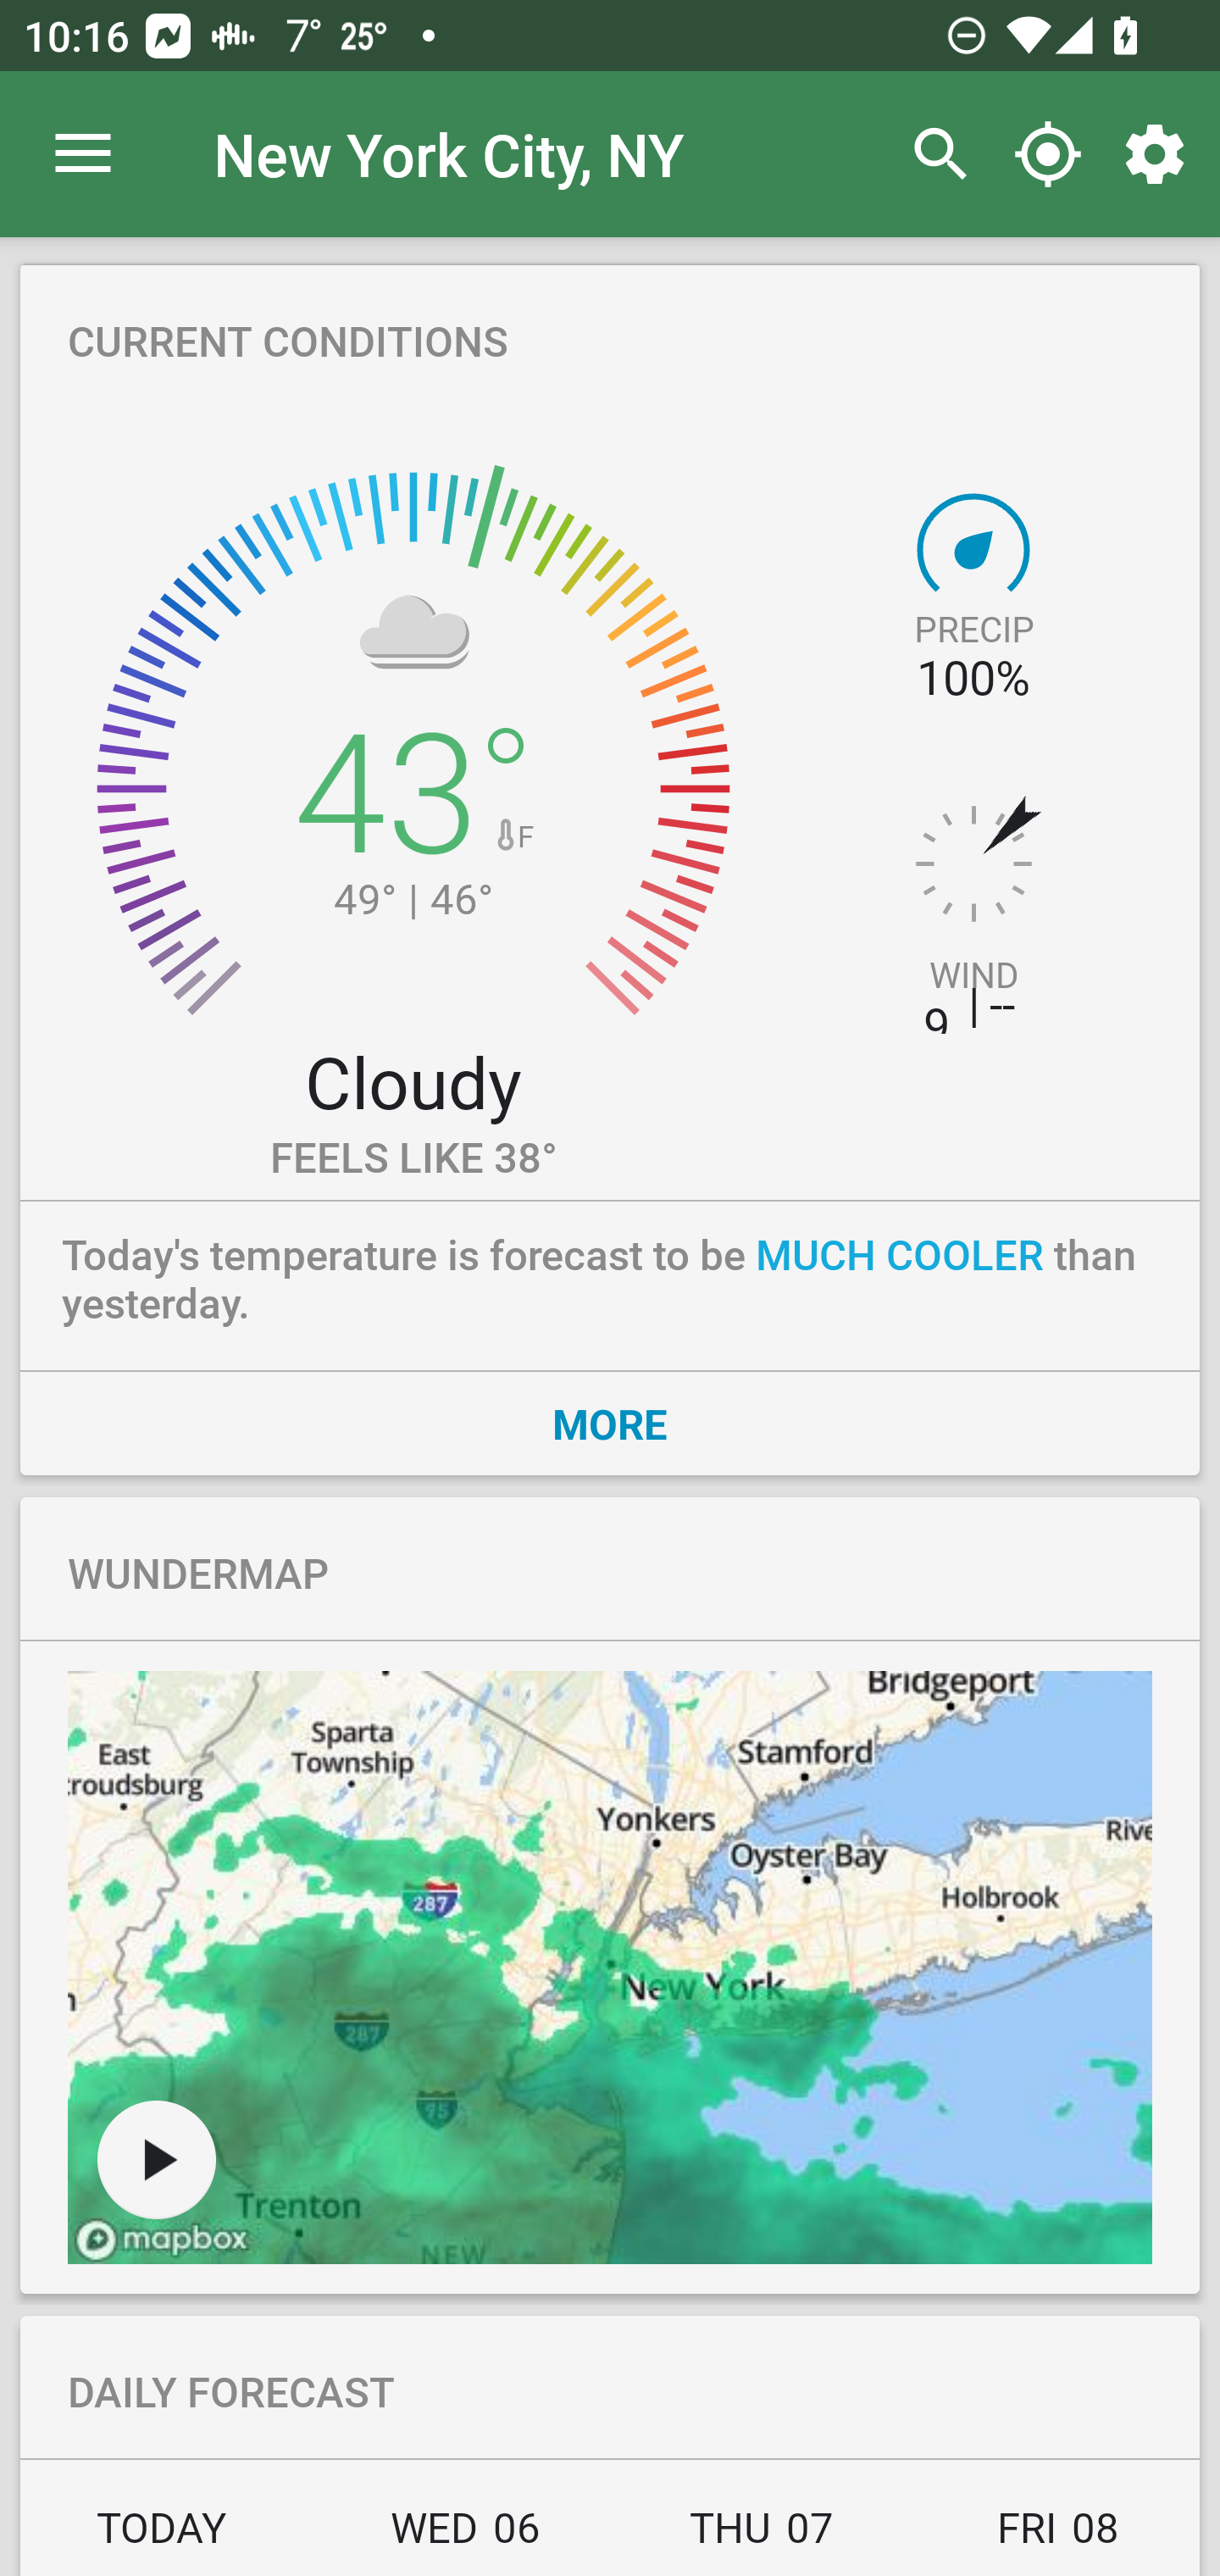 The height and width of the screenshot is (2576, 1220). What do you see at coordinates (449, 153) in the screenshot?
I see `New York City, NY` at bounding box center [449, 153].